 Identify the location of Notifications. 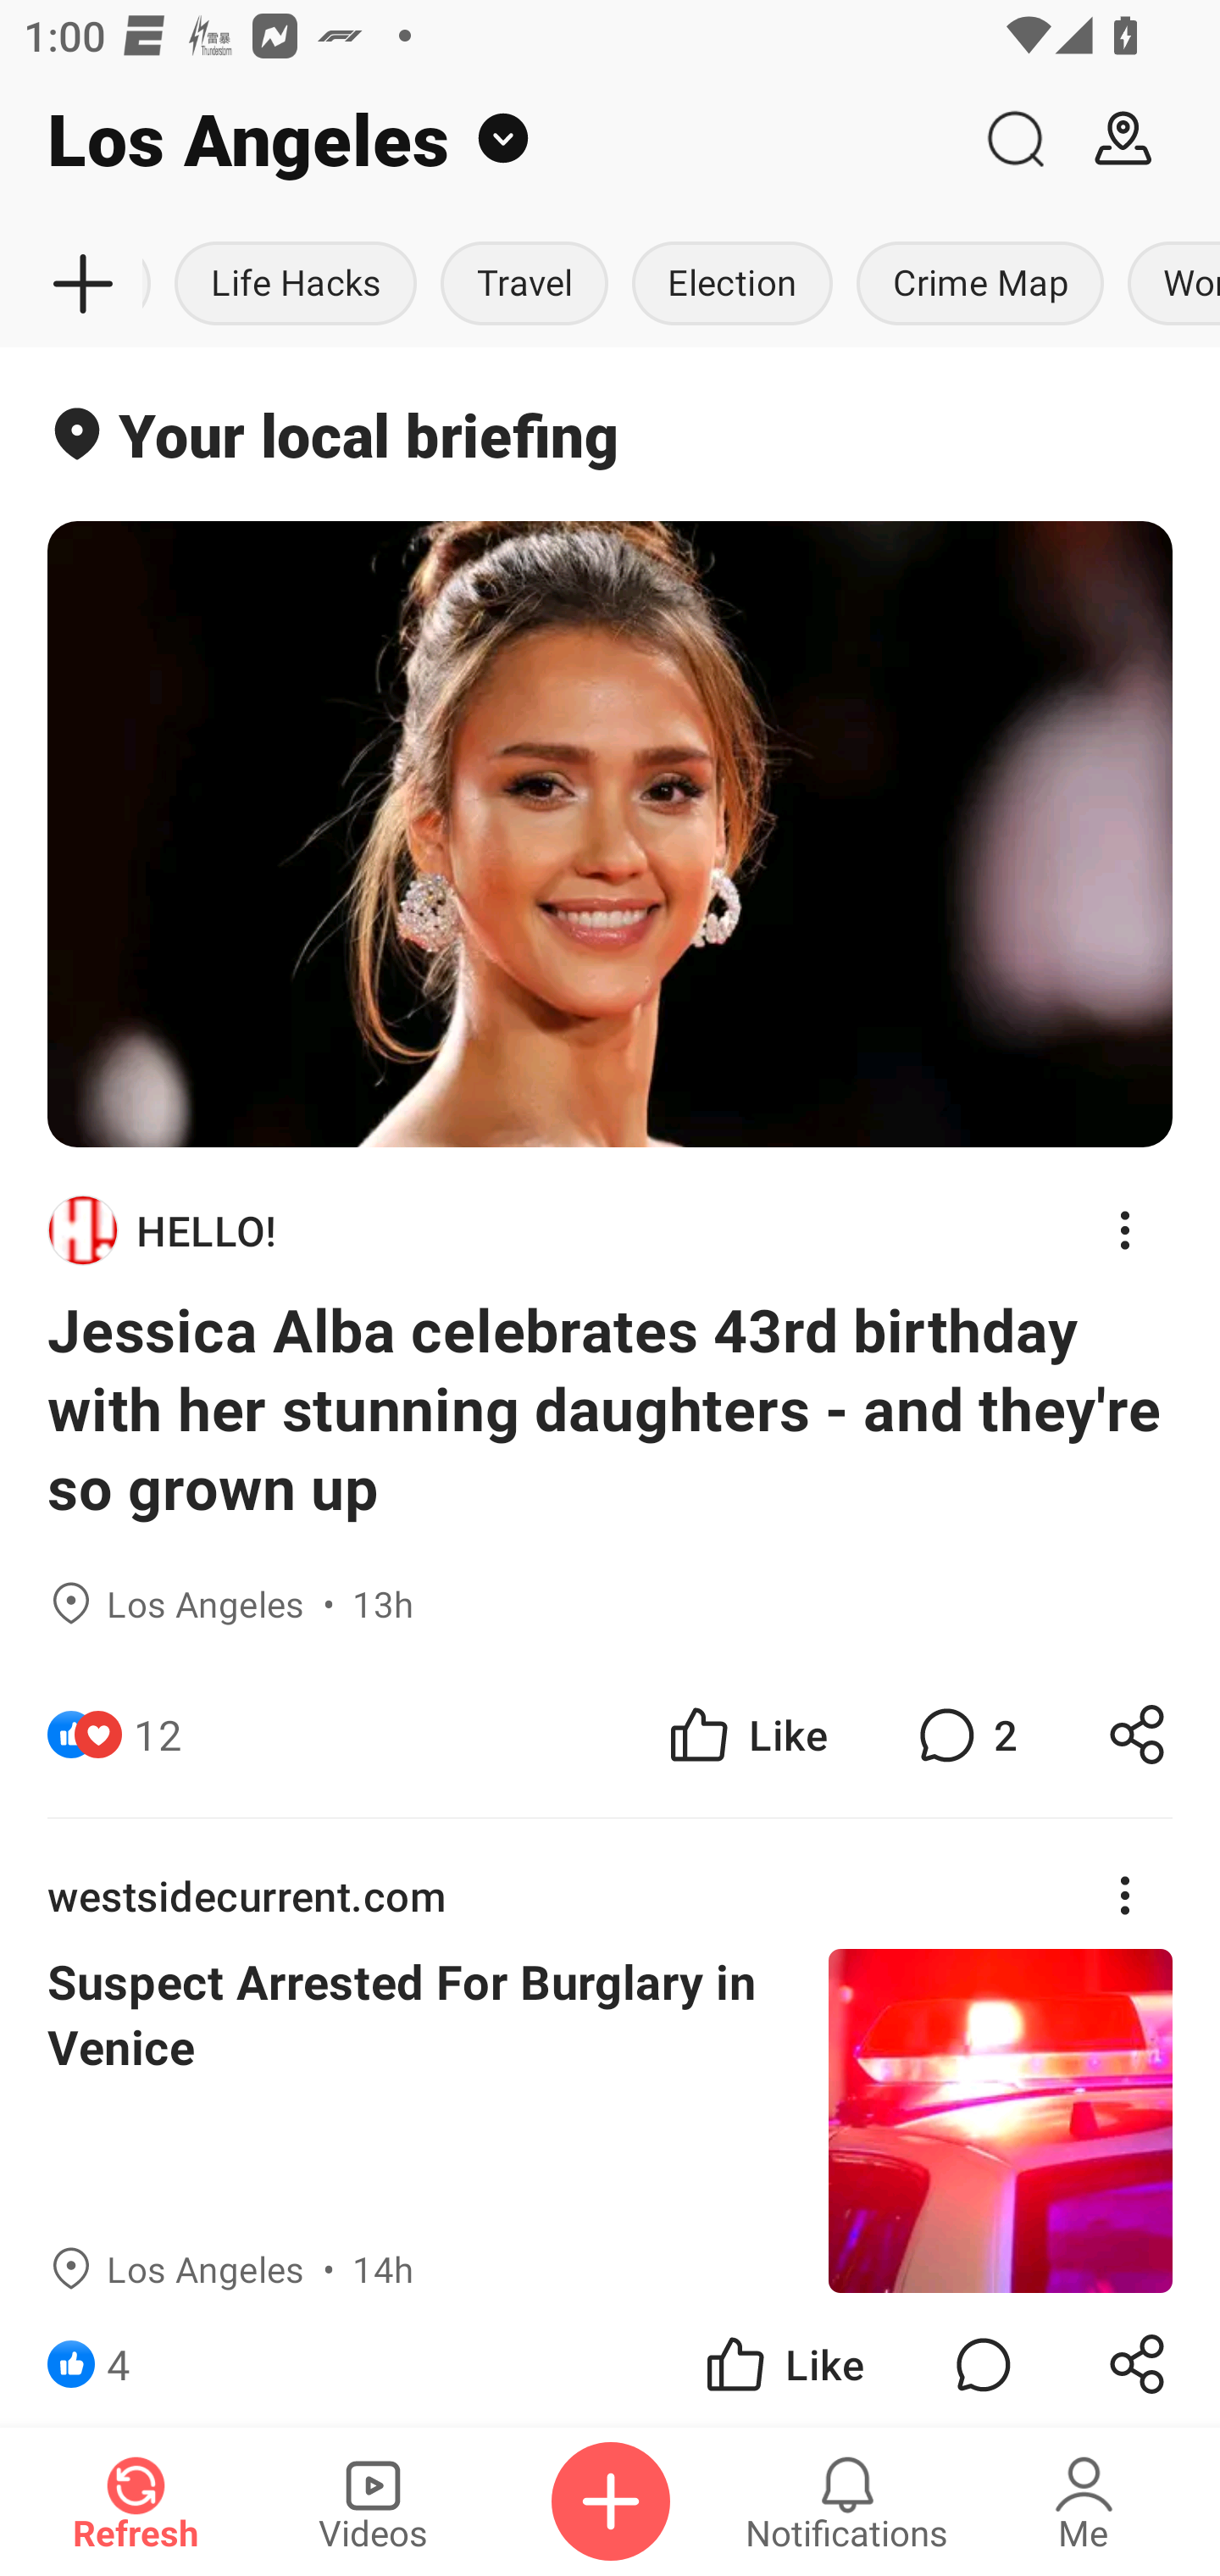
(847, 2501).